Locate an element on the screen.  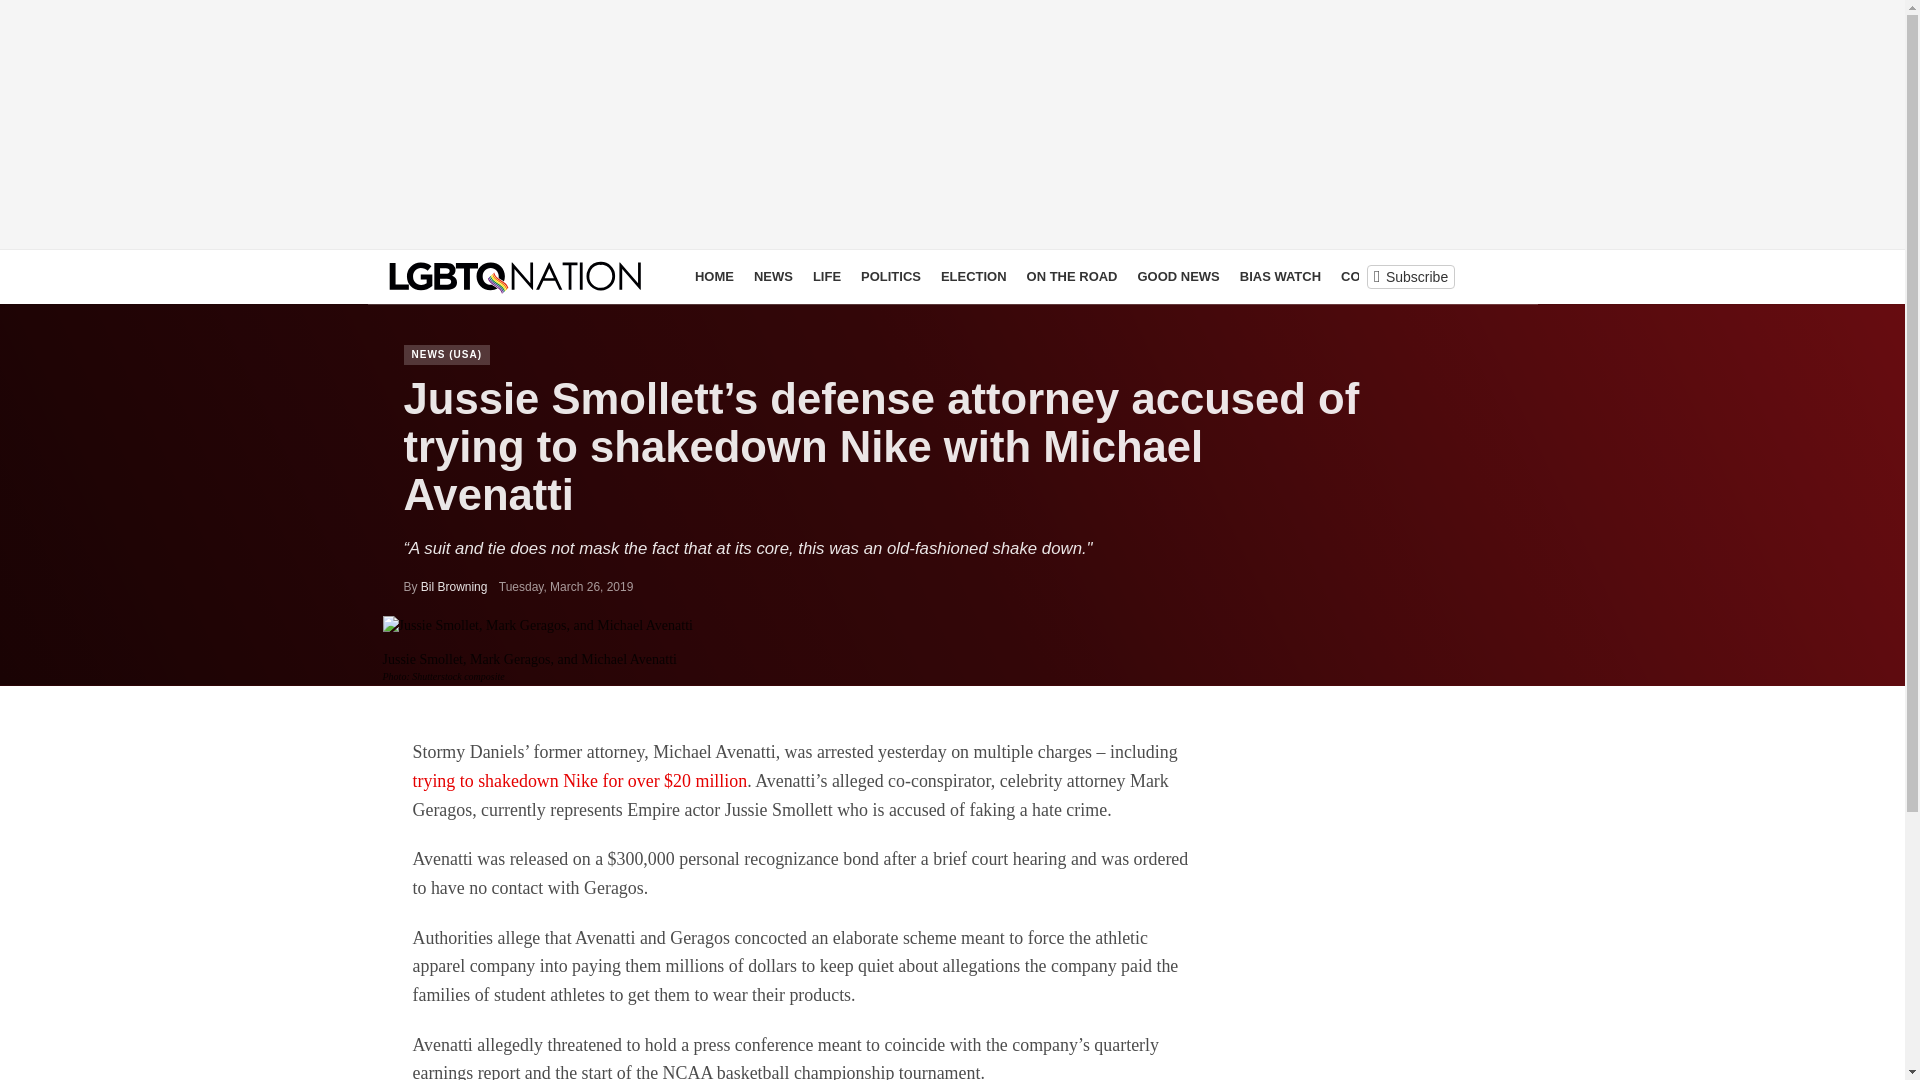
Bil Browning is located at coordinates (454, 586).